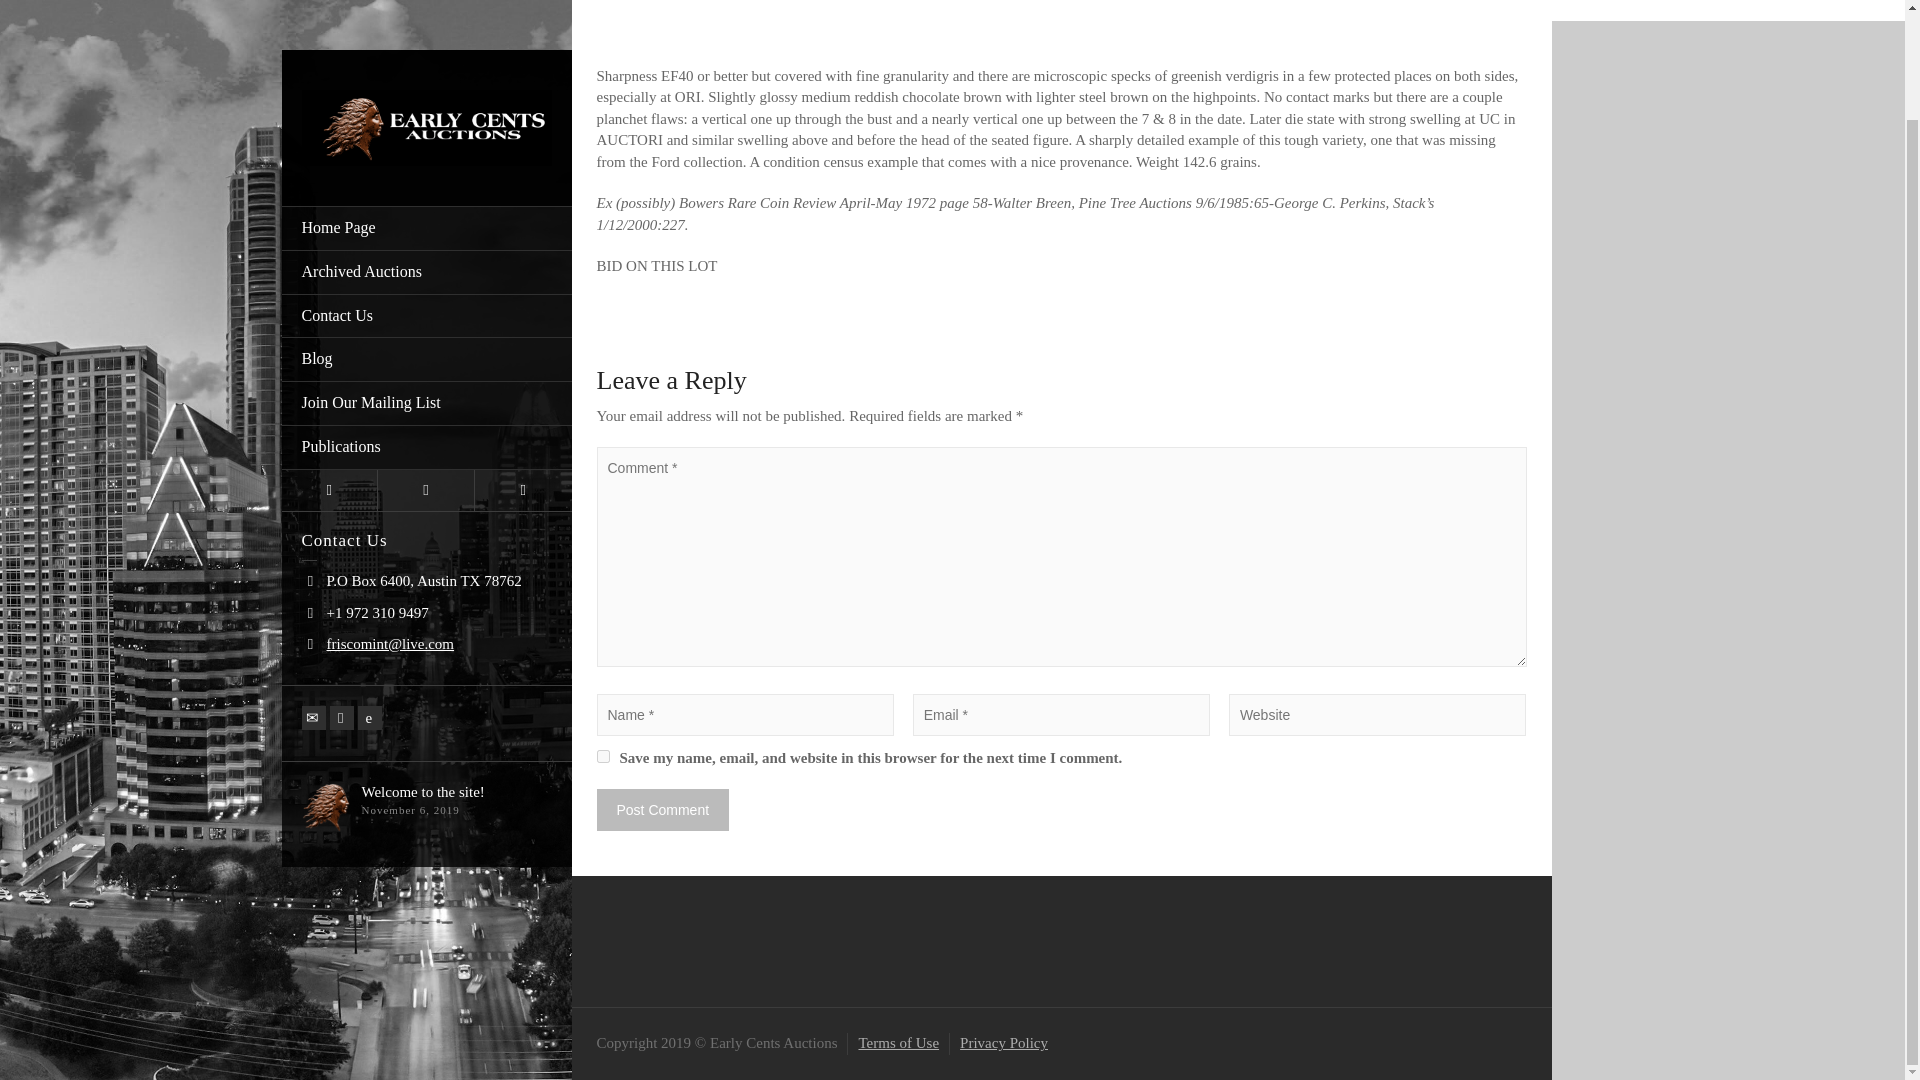 The height and width of the screenshot is (1080, 1920). I want to click on Contact Us, so click(427, 196).